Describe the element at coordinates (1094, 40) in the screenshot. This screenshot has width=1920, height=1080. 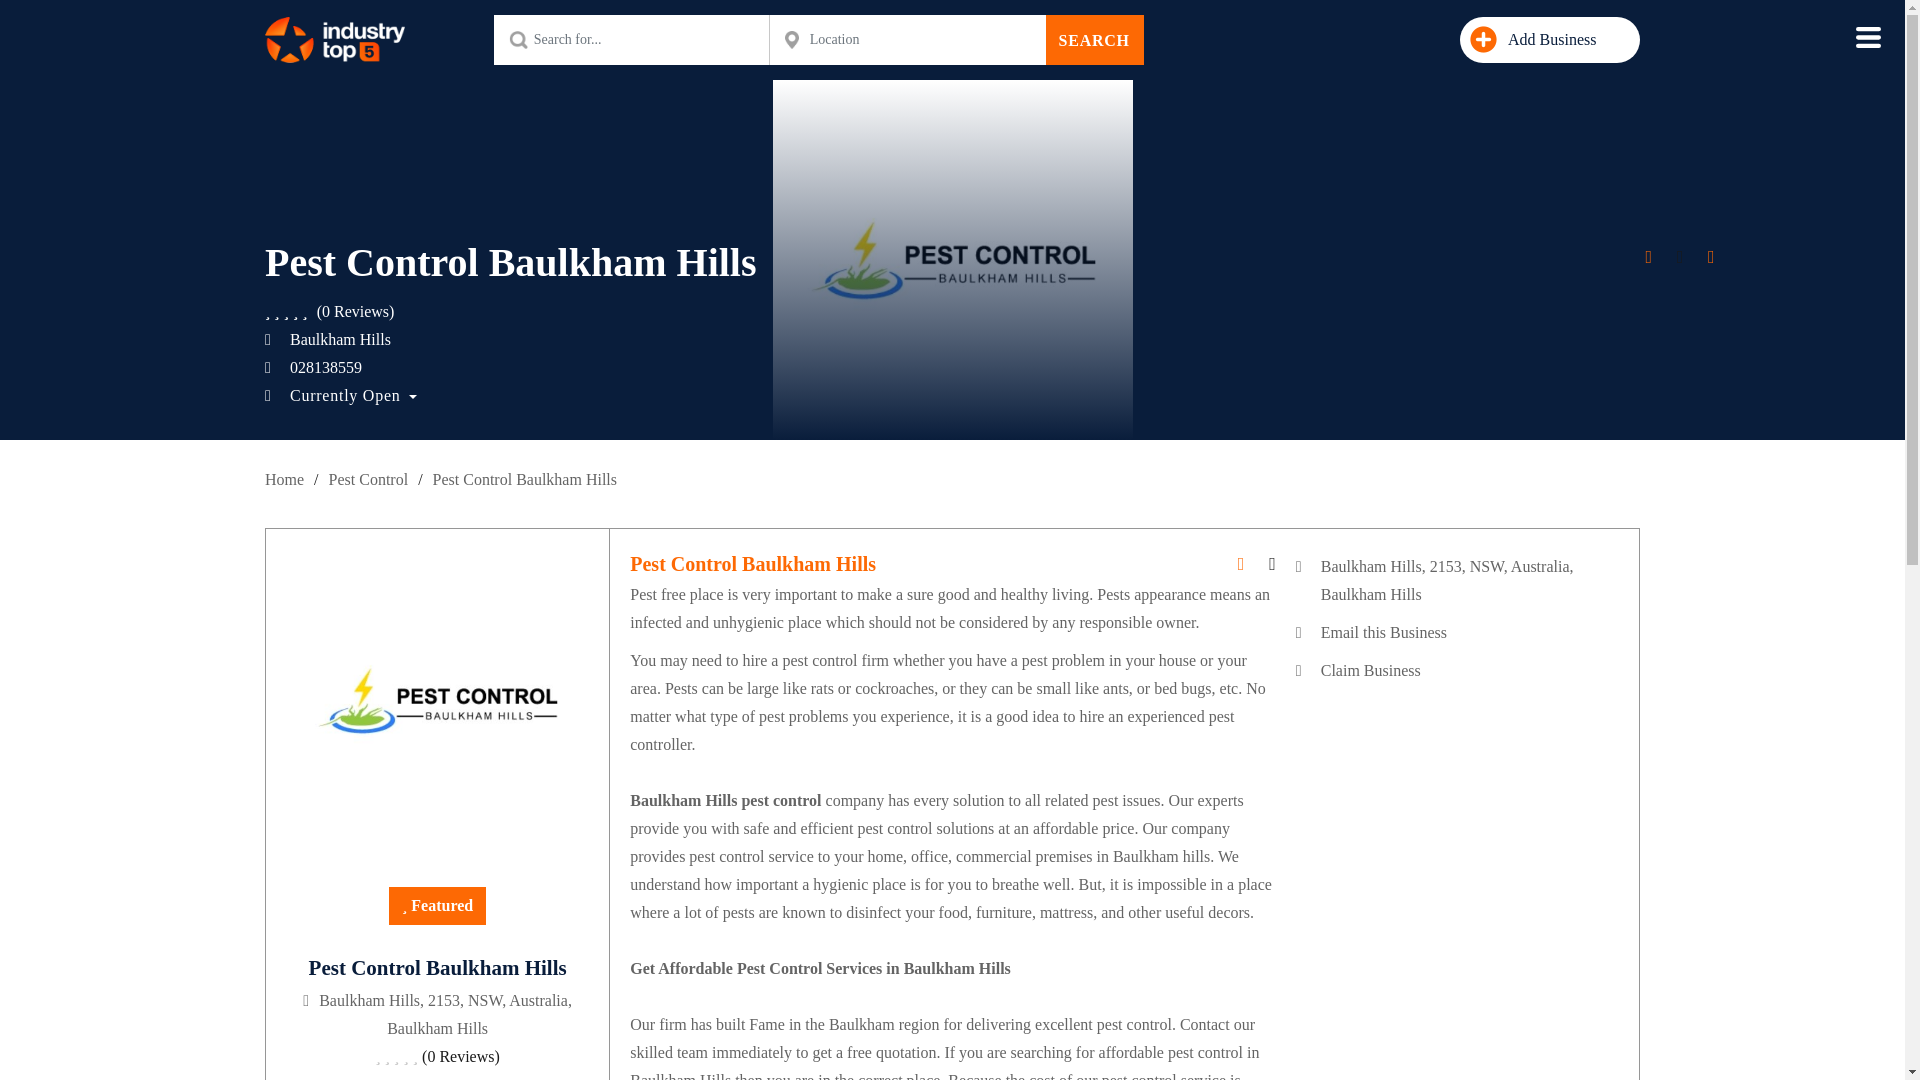
I see `SEARCH` at that location.